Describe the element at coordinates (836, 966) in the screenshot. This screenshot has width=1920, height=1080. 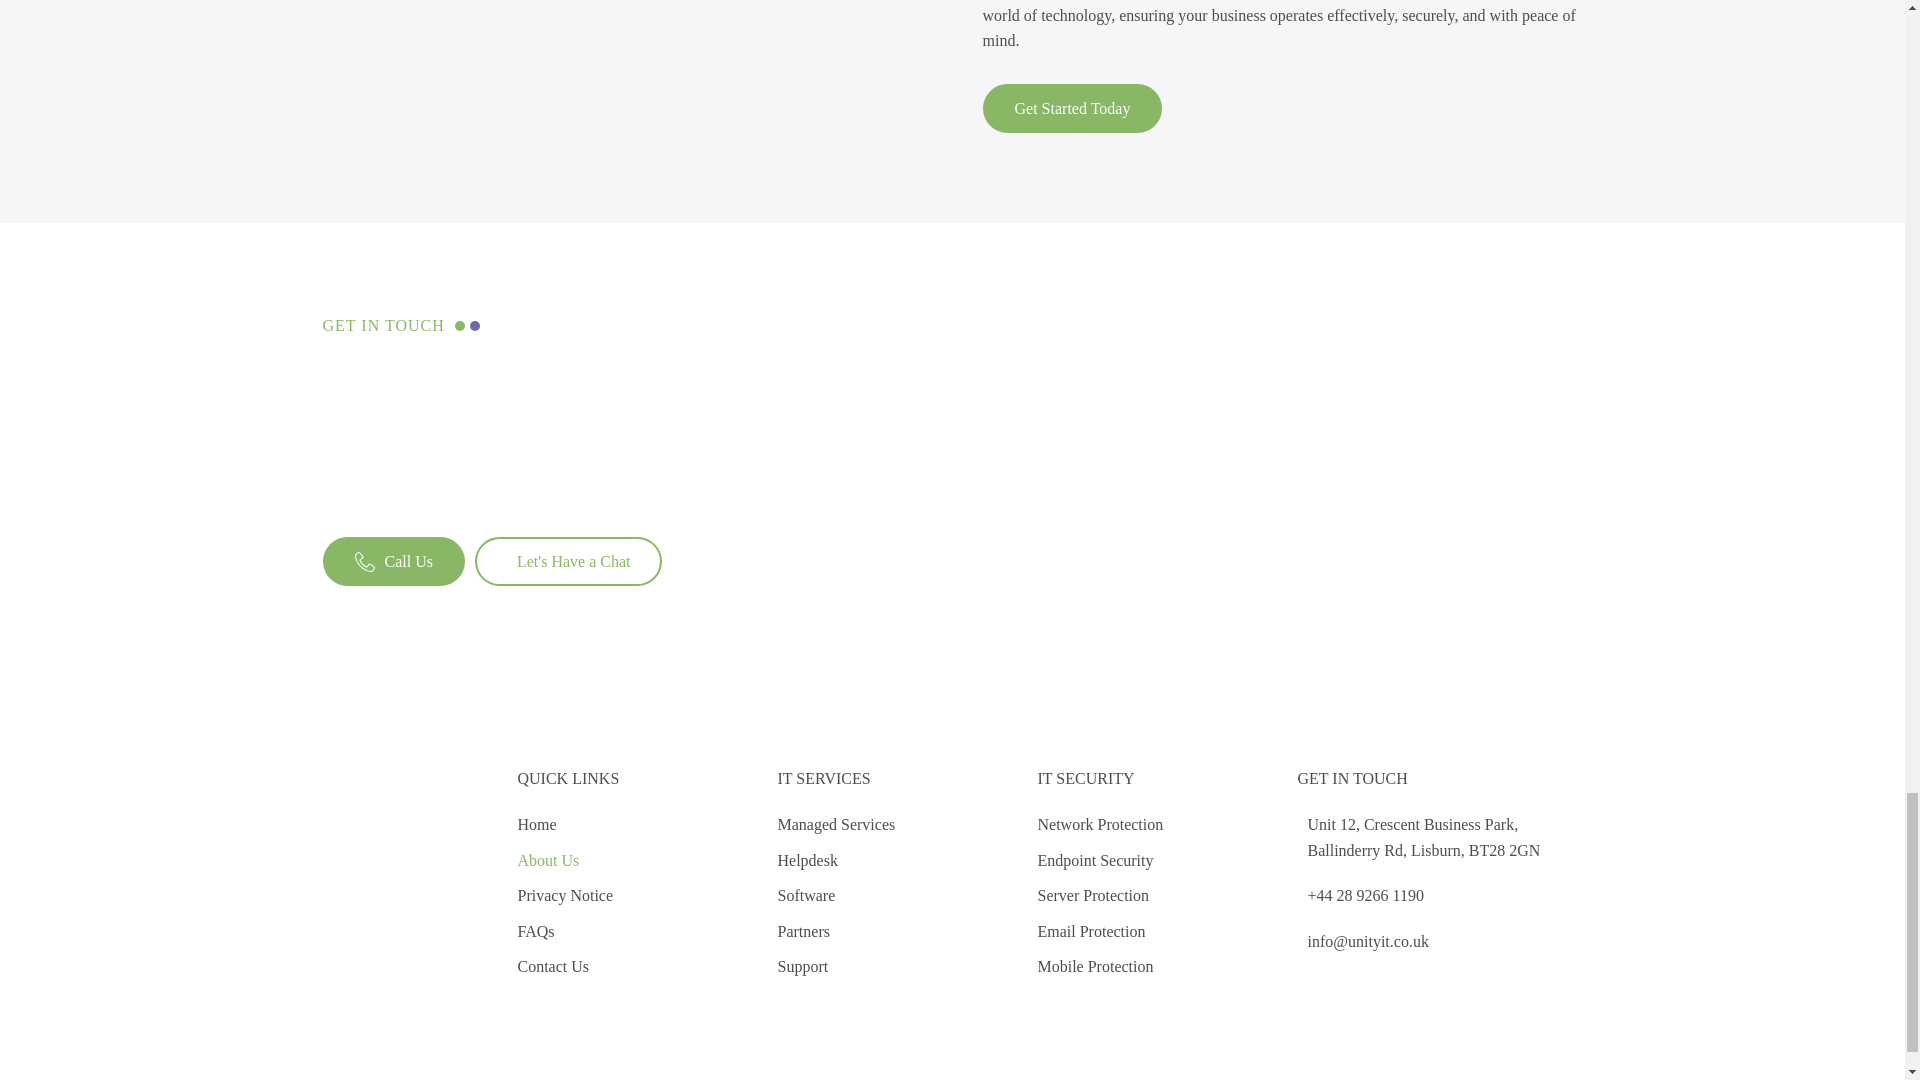
I see `Support` at that location.